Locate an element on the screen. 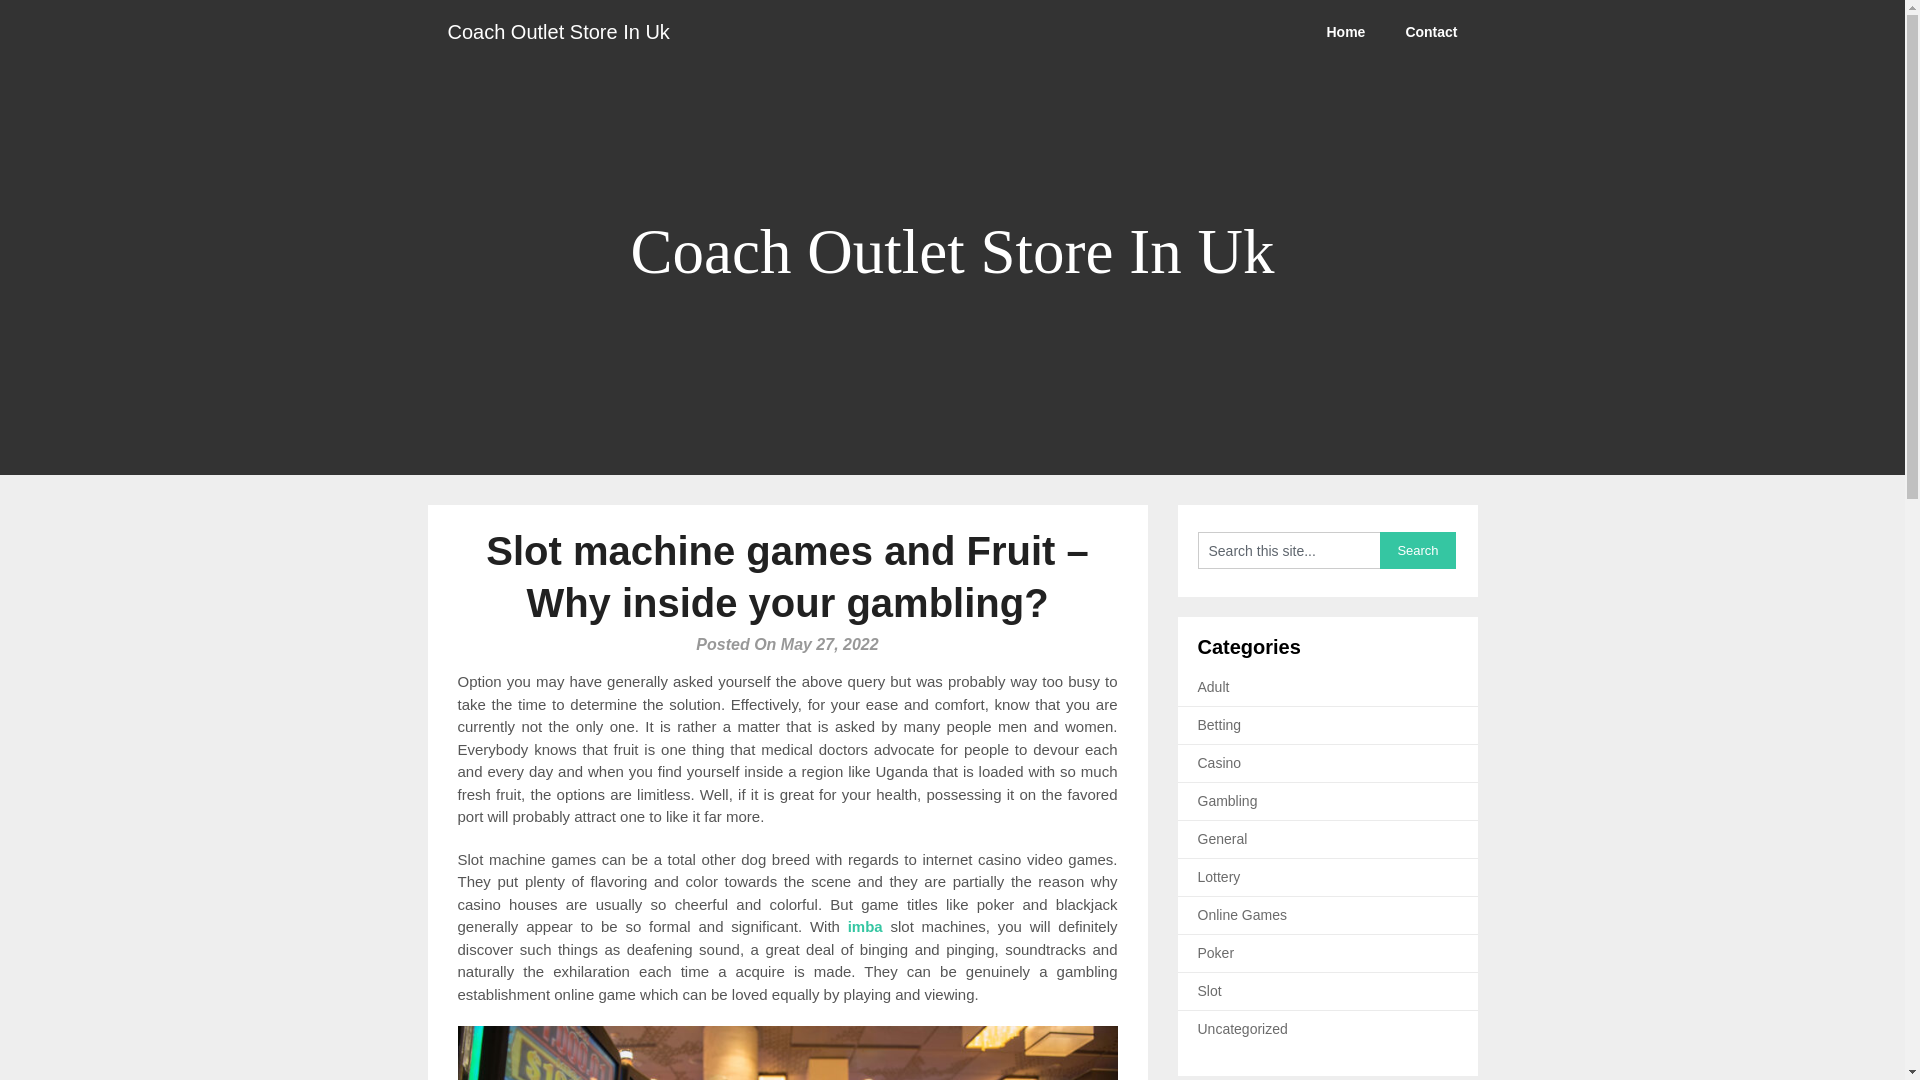 The image size is (1920, 1080). Uncategorized is located at coordinates (1243, 1028).